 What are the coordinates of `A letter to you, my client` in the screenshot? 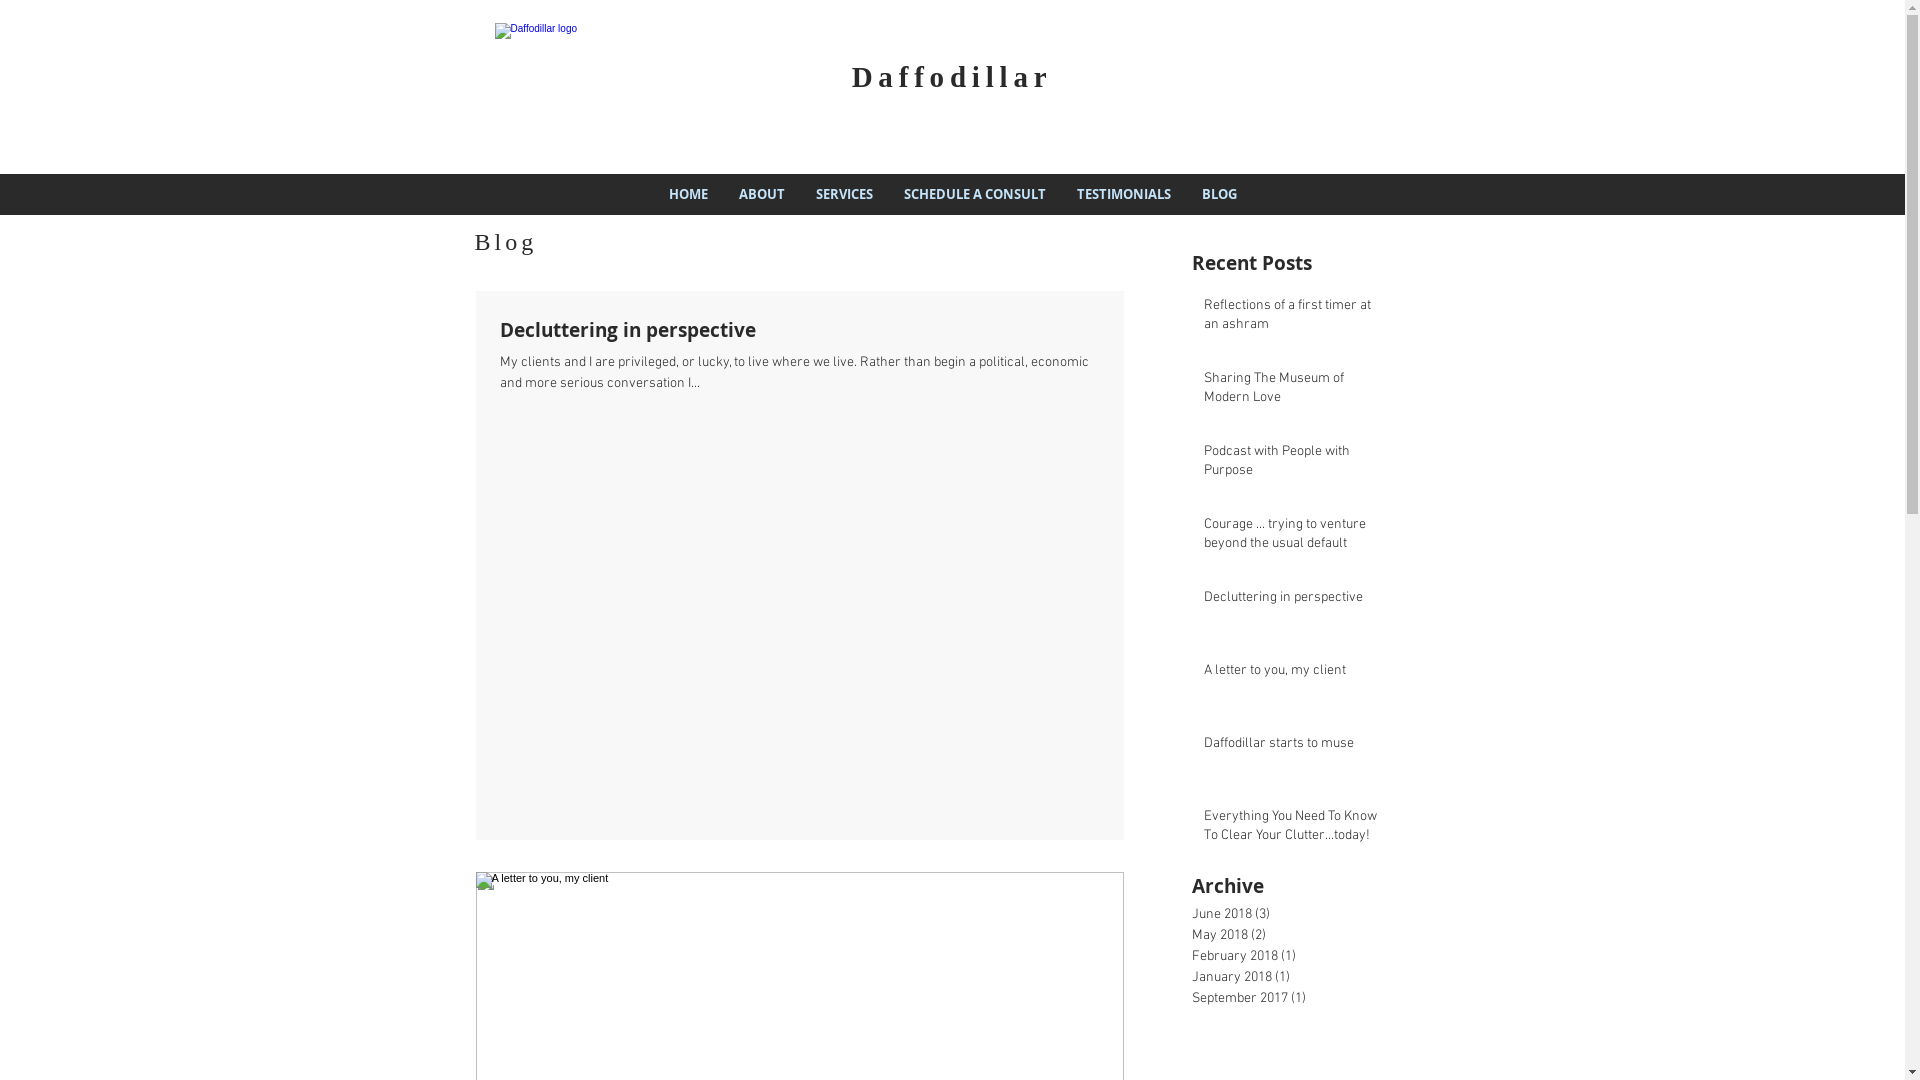 It's located at (1295, 675).